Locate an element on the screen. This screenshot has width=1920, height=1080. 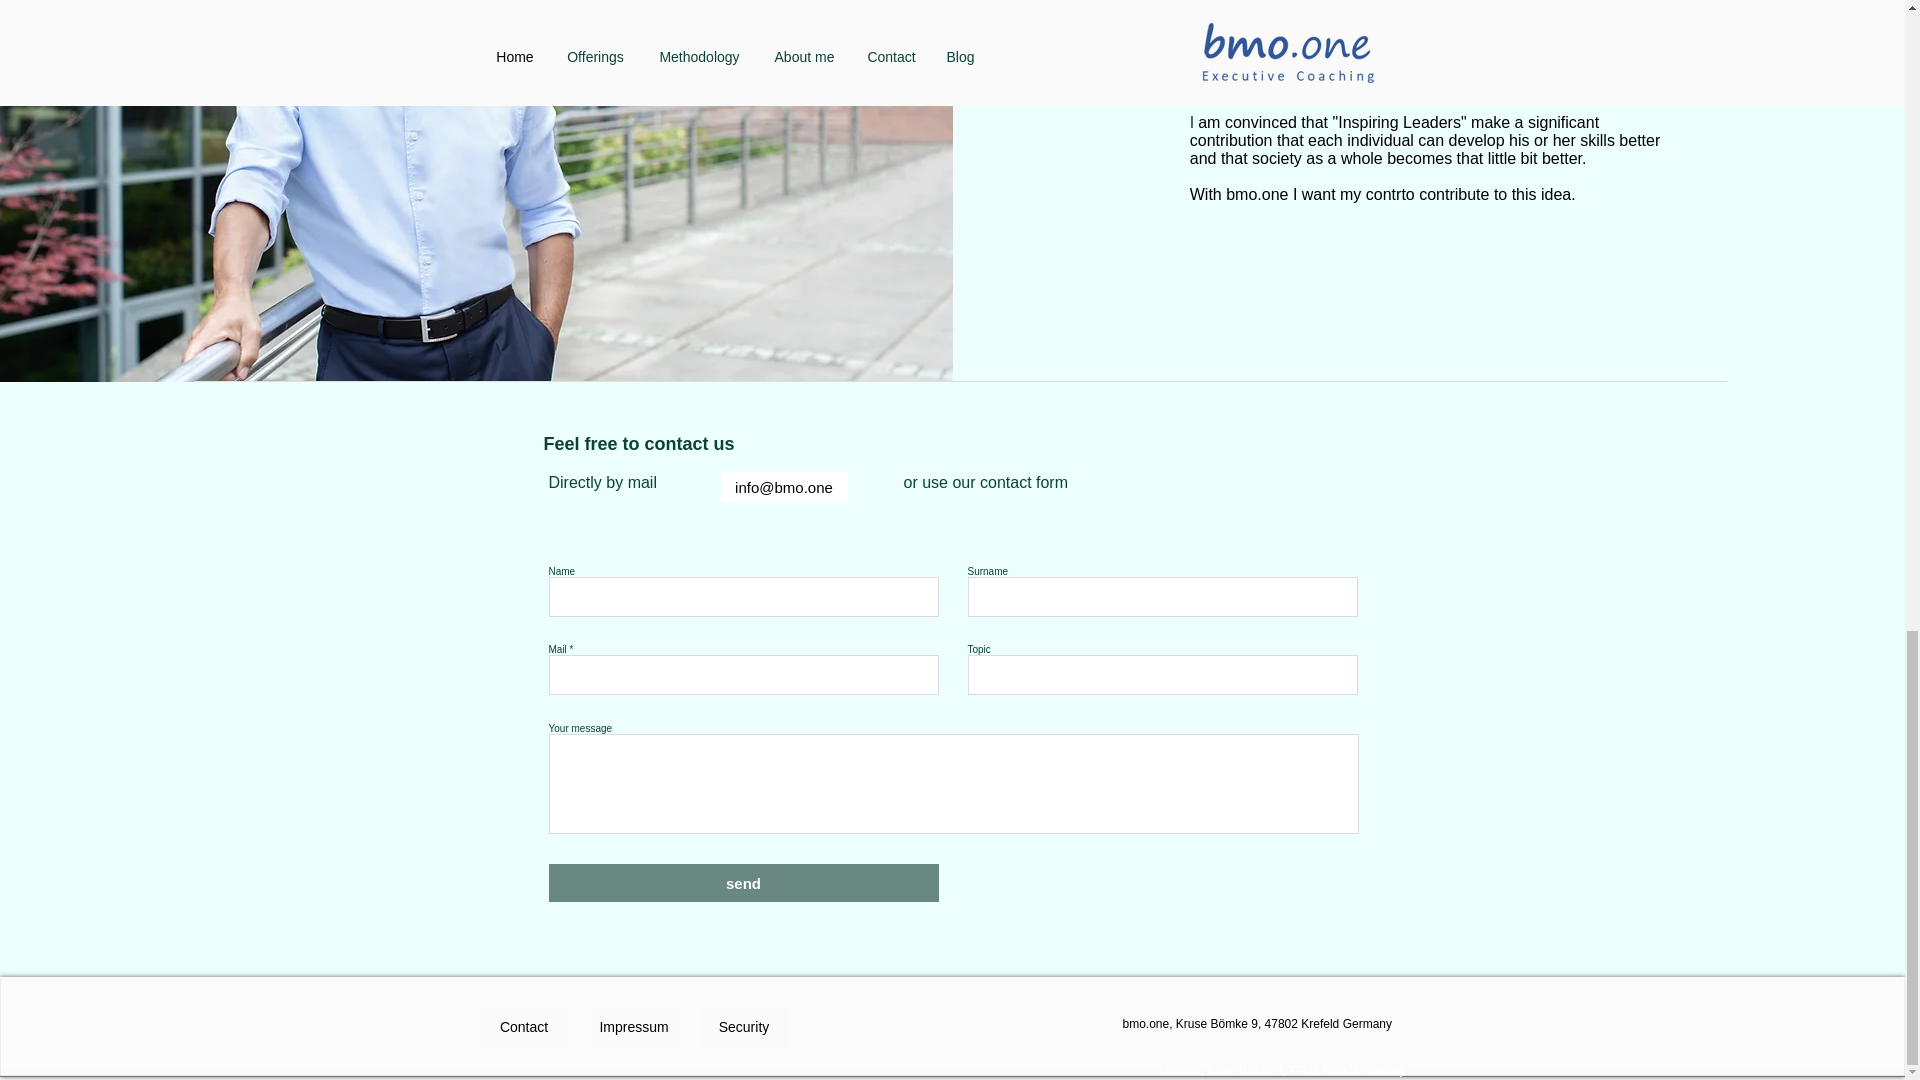
send is located at coordinates (742, 882).